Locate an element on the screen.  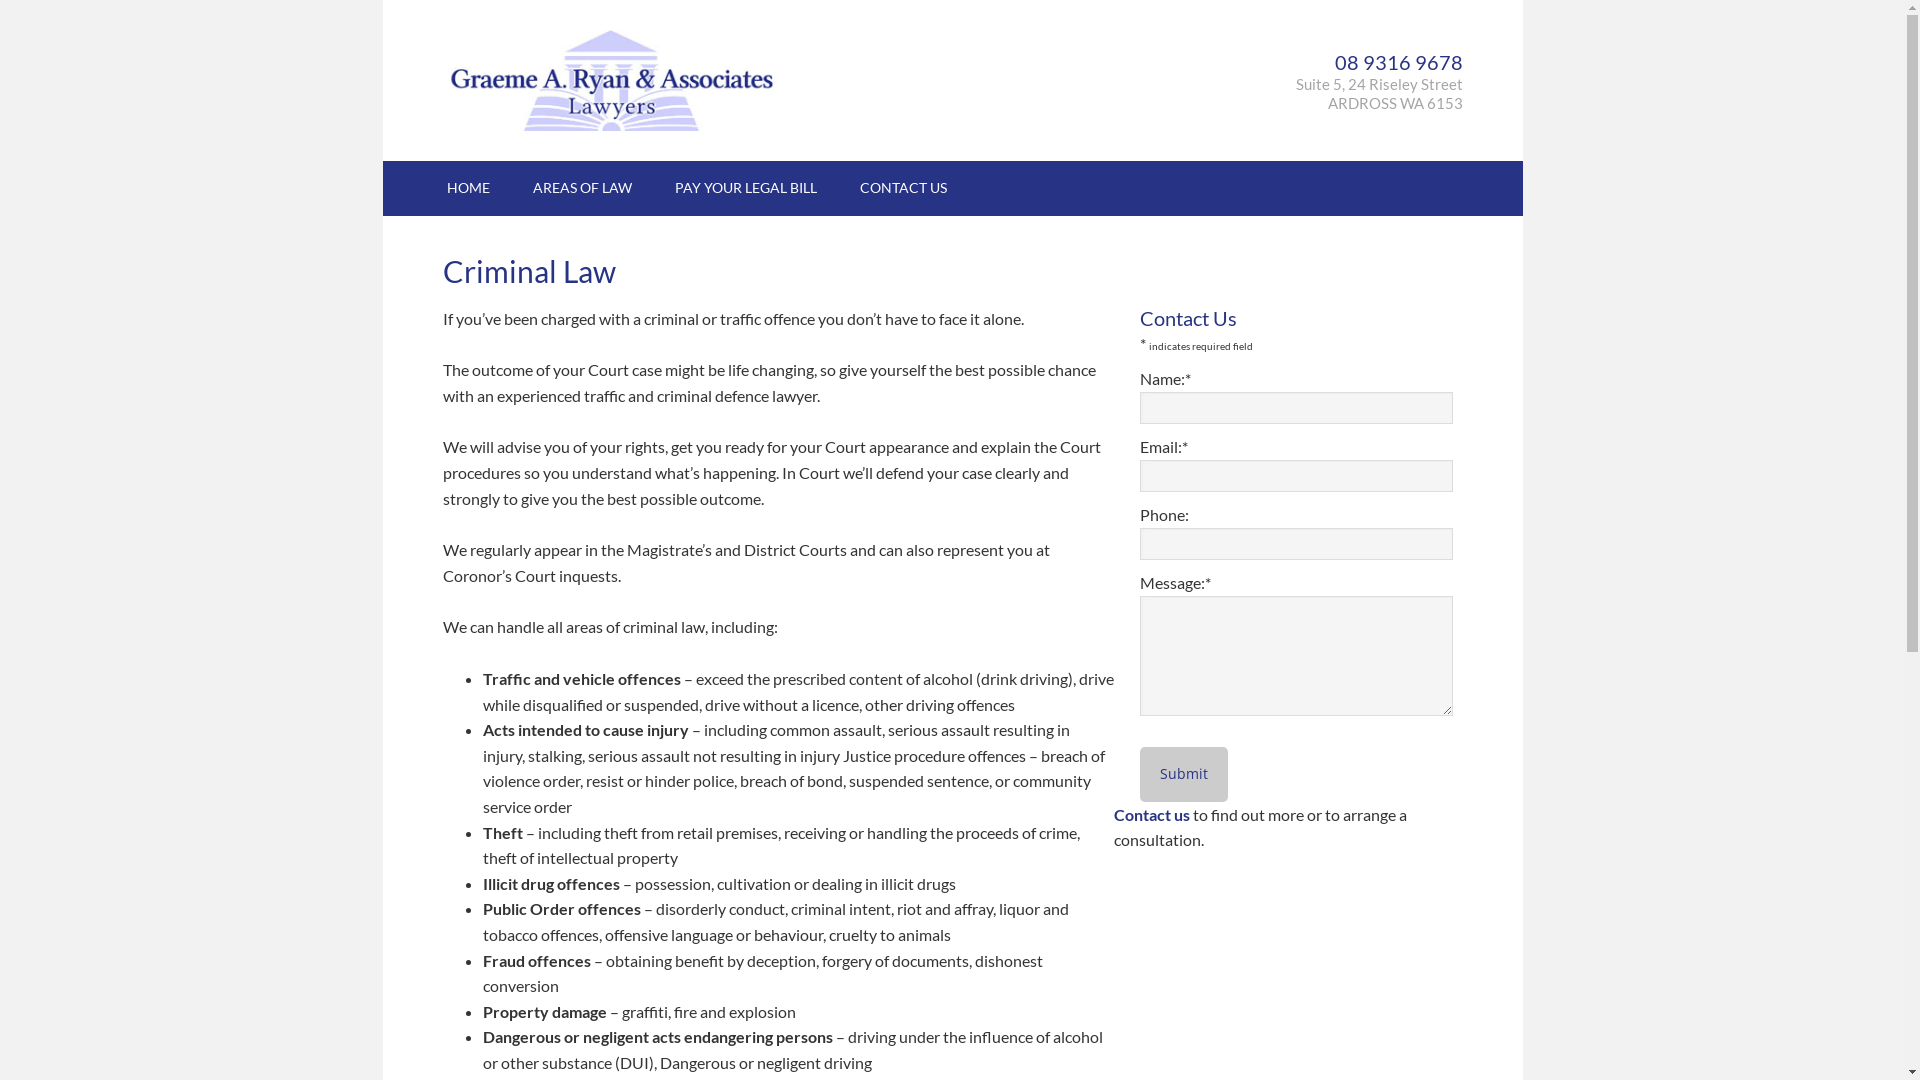
Graeme A Ryan & Associates is located at coordinates (612, 80).